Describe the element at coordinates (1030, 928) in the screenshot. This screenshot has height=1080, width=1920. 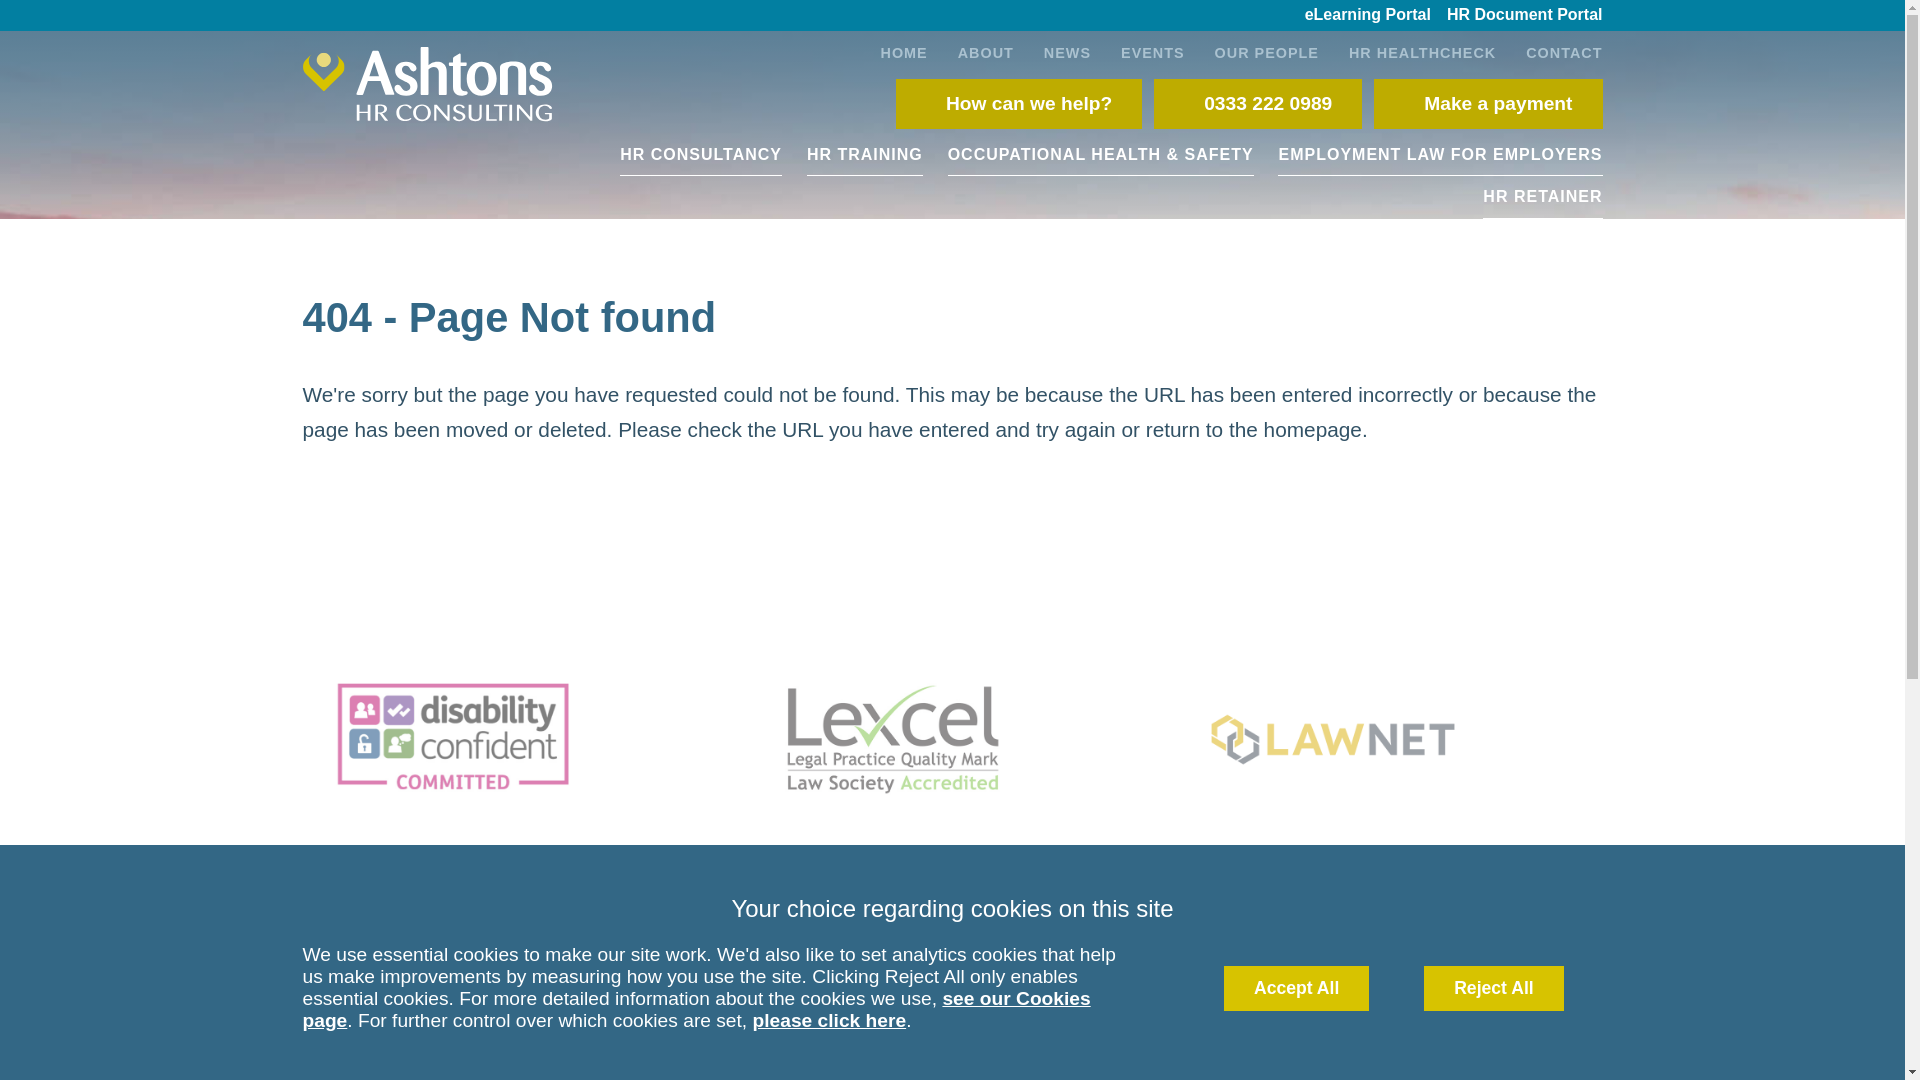
I see `Search the site` at that location.